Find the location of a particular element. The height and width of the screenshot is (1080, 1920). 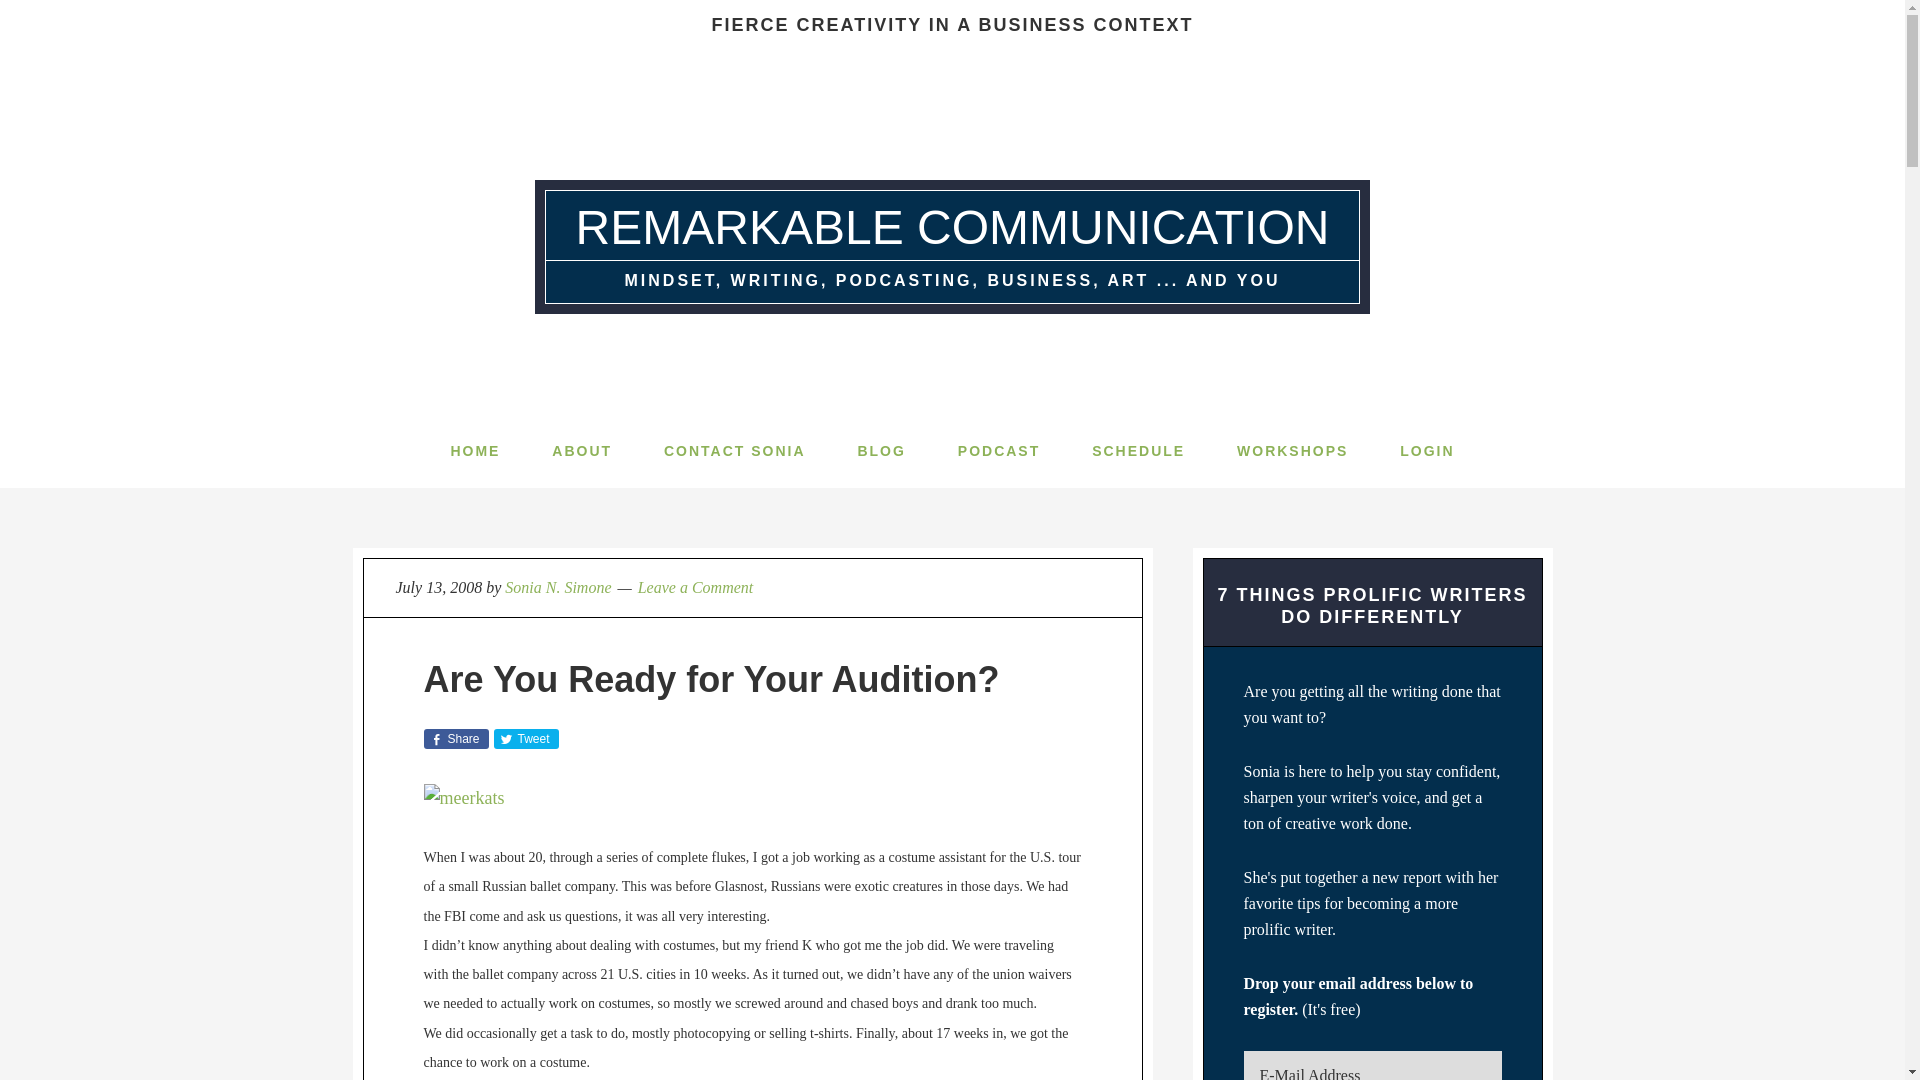

SCHEDULE is located at coordinates (1138, 450).